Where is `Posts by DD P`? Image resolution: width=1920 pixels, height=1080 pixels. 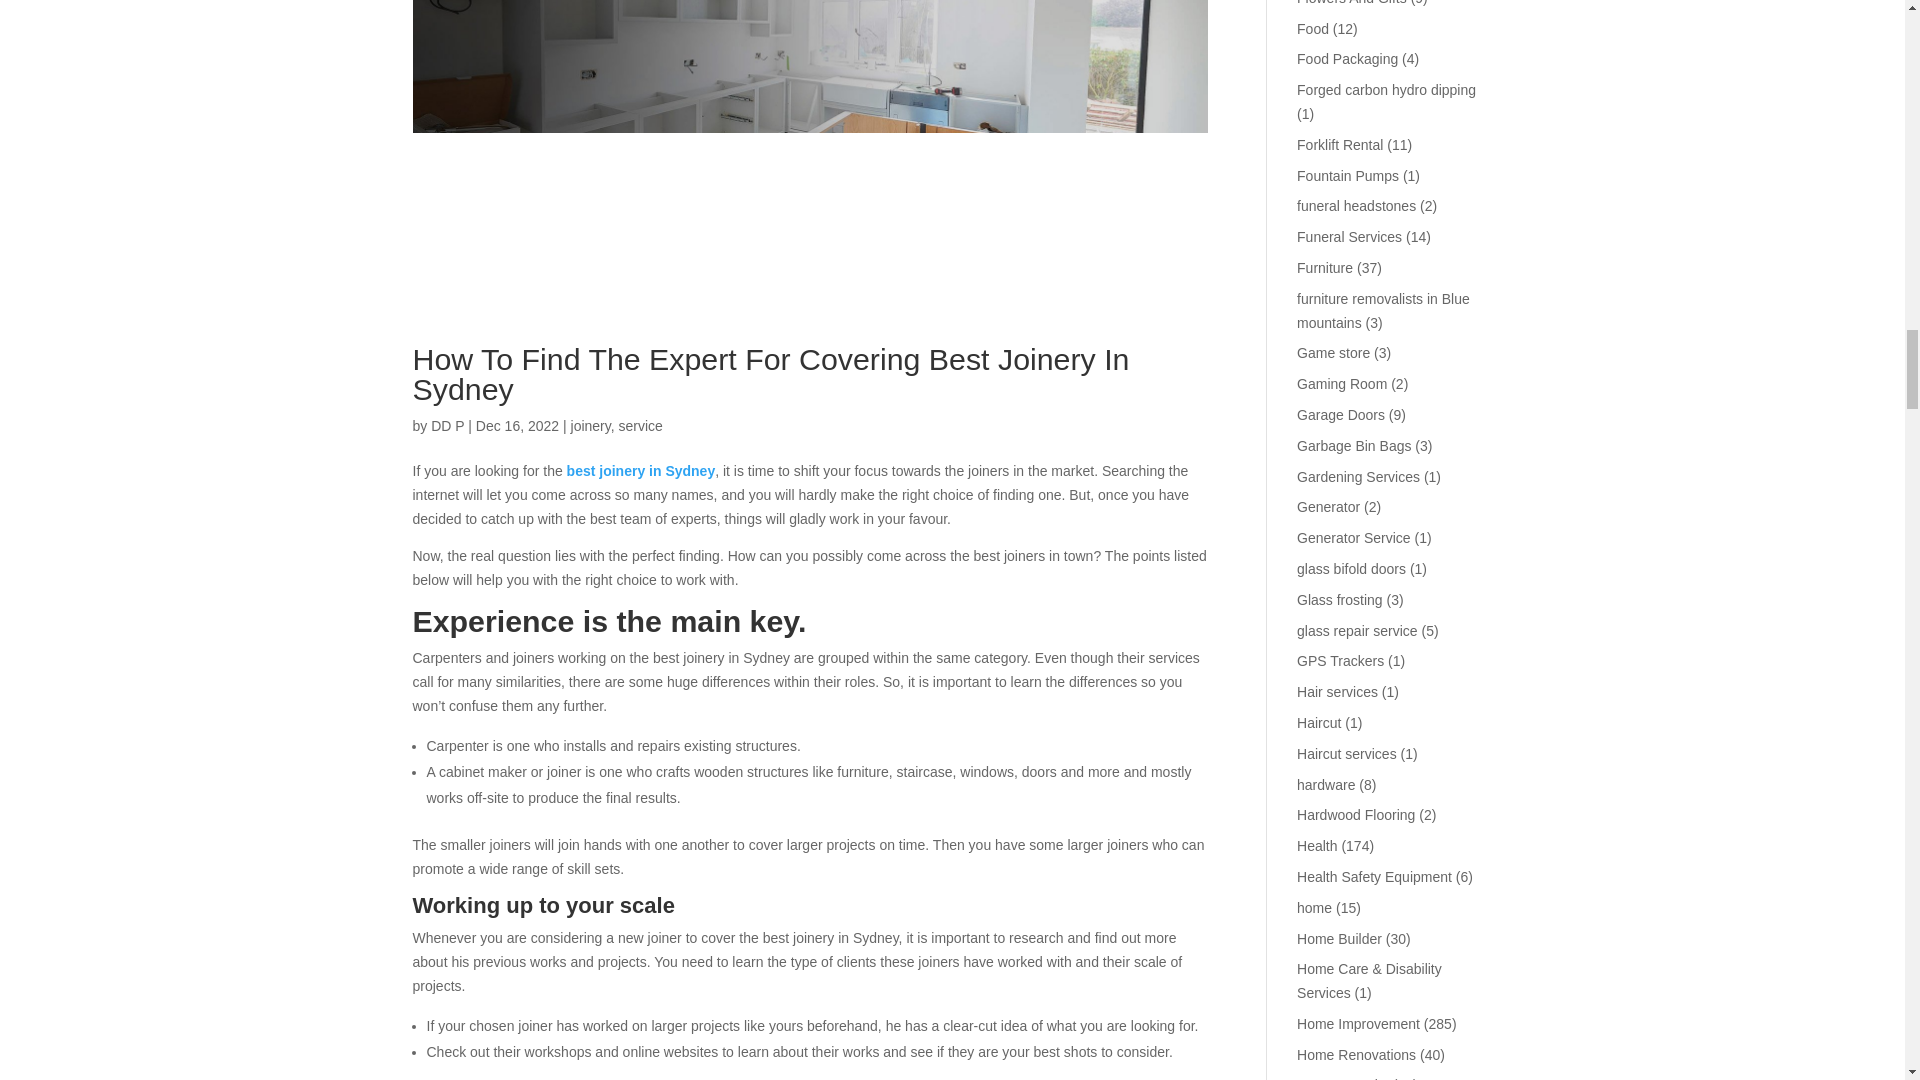 Posts by DD P is located at coordinates (447, 426).